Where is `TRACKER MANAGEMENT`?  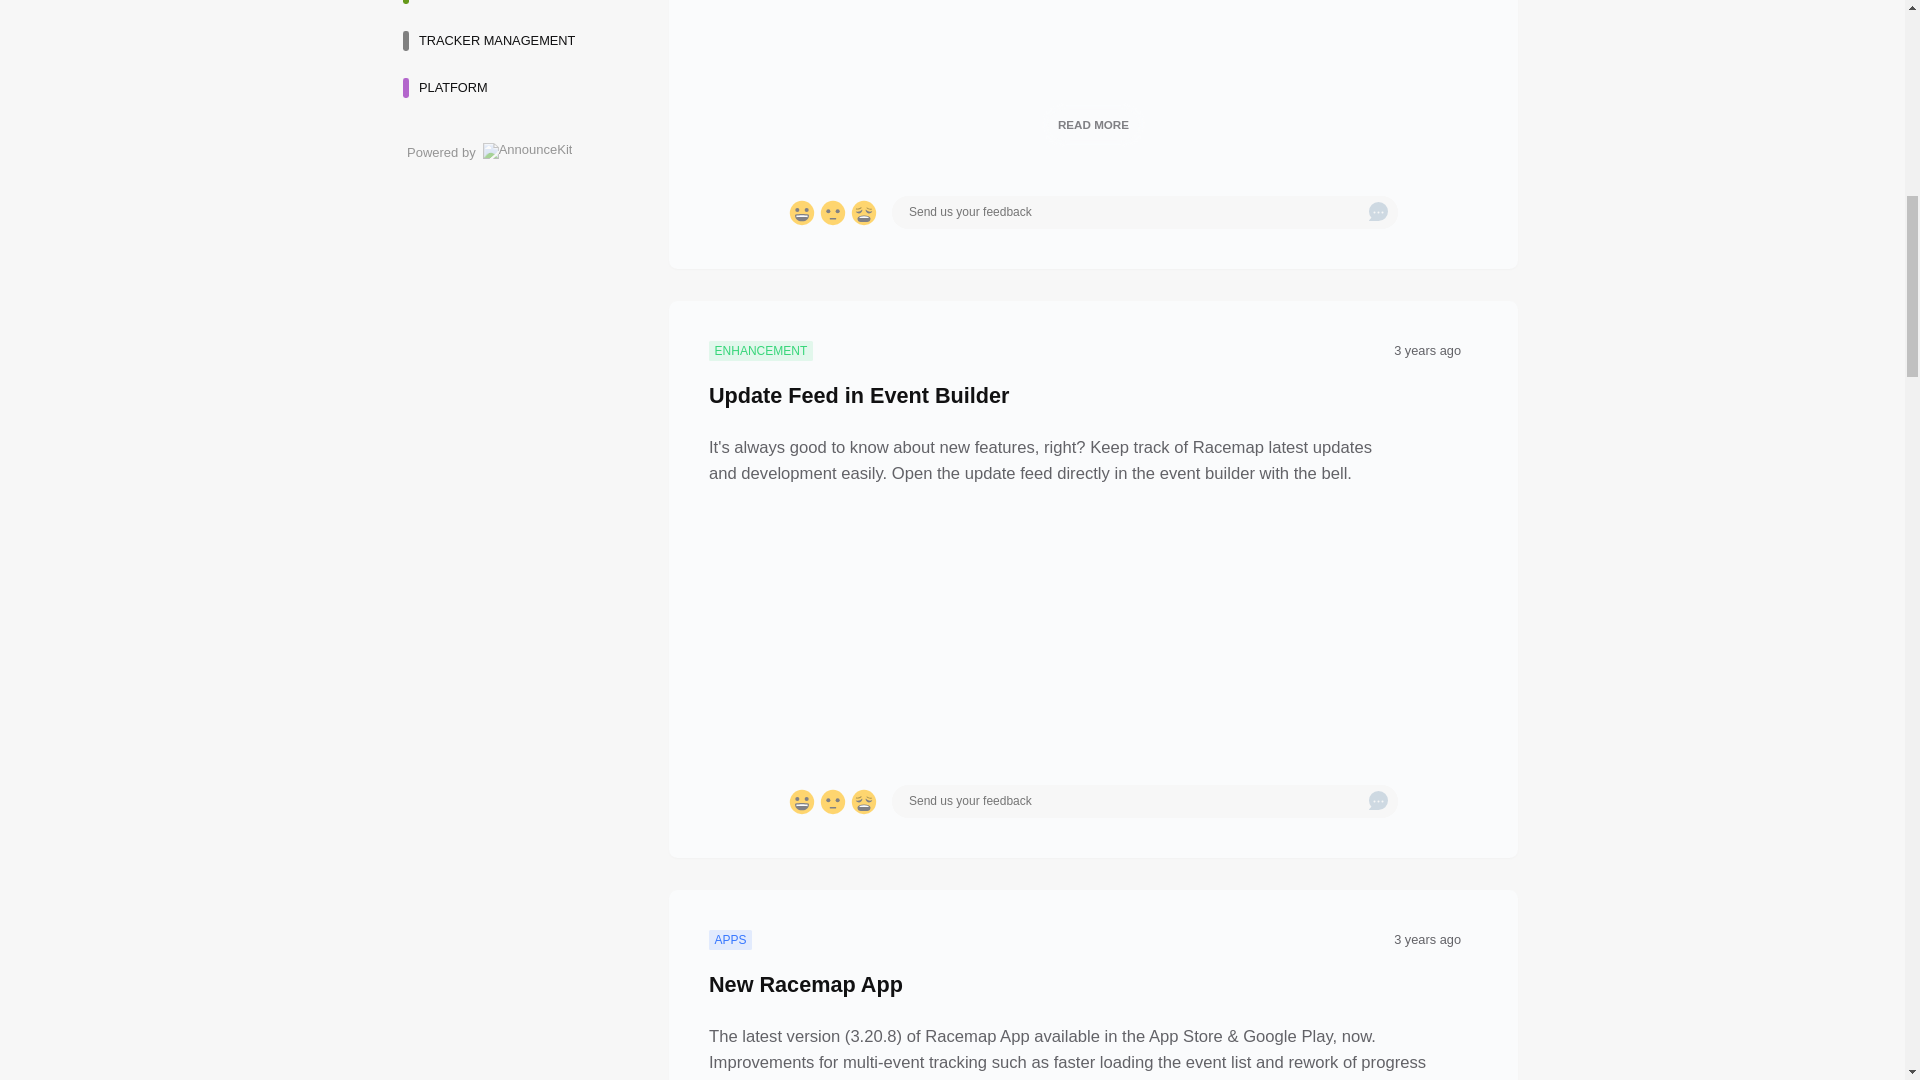
TRACKER MANAGEMENT is located at coordinates (512, 40).